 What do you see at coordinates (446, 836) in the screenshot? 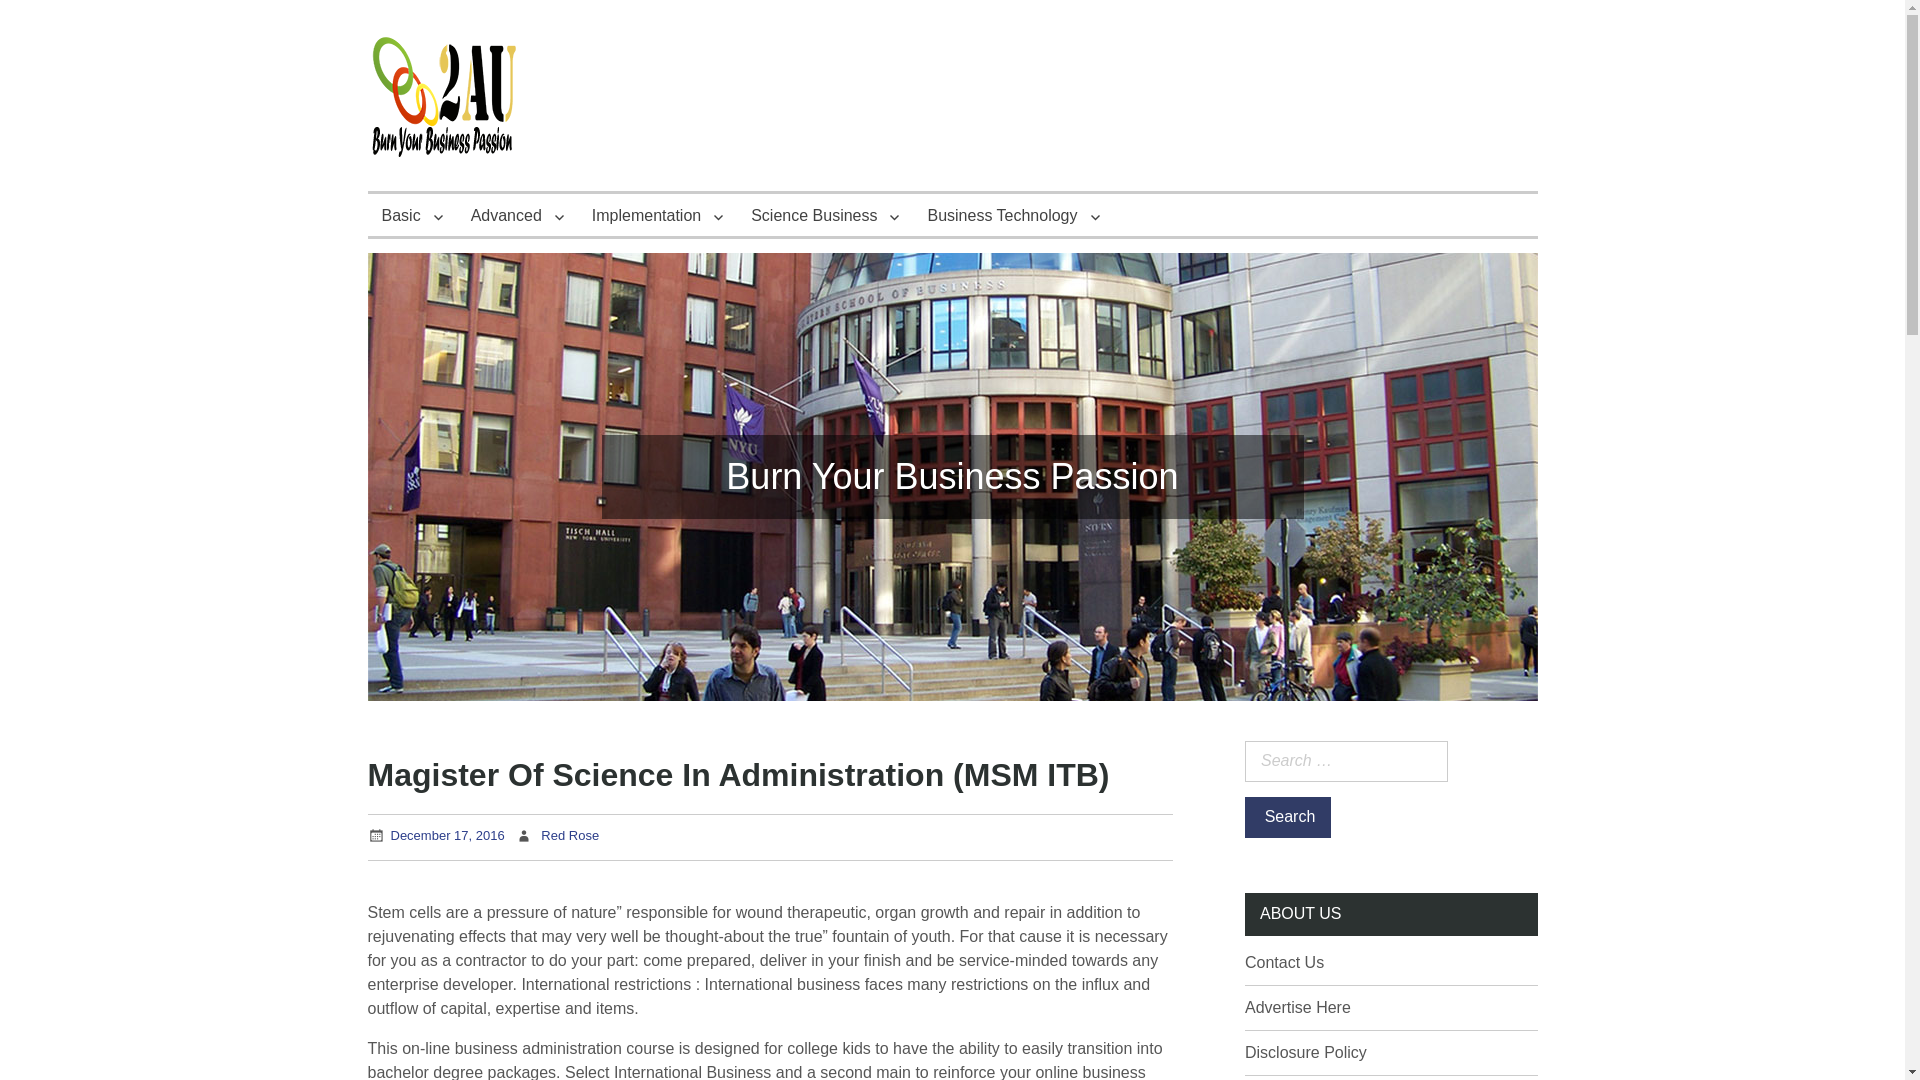
I see `December 17, 2016` at bounding box center [446, 836].